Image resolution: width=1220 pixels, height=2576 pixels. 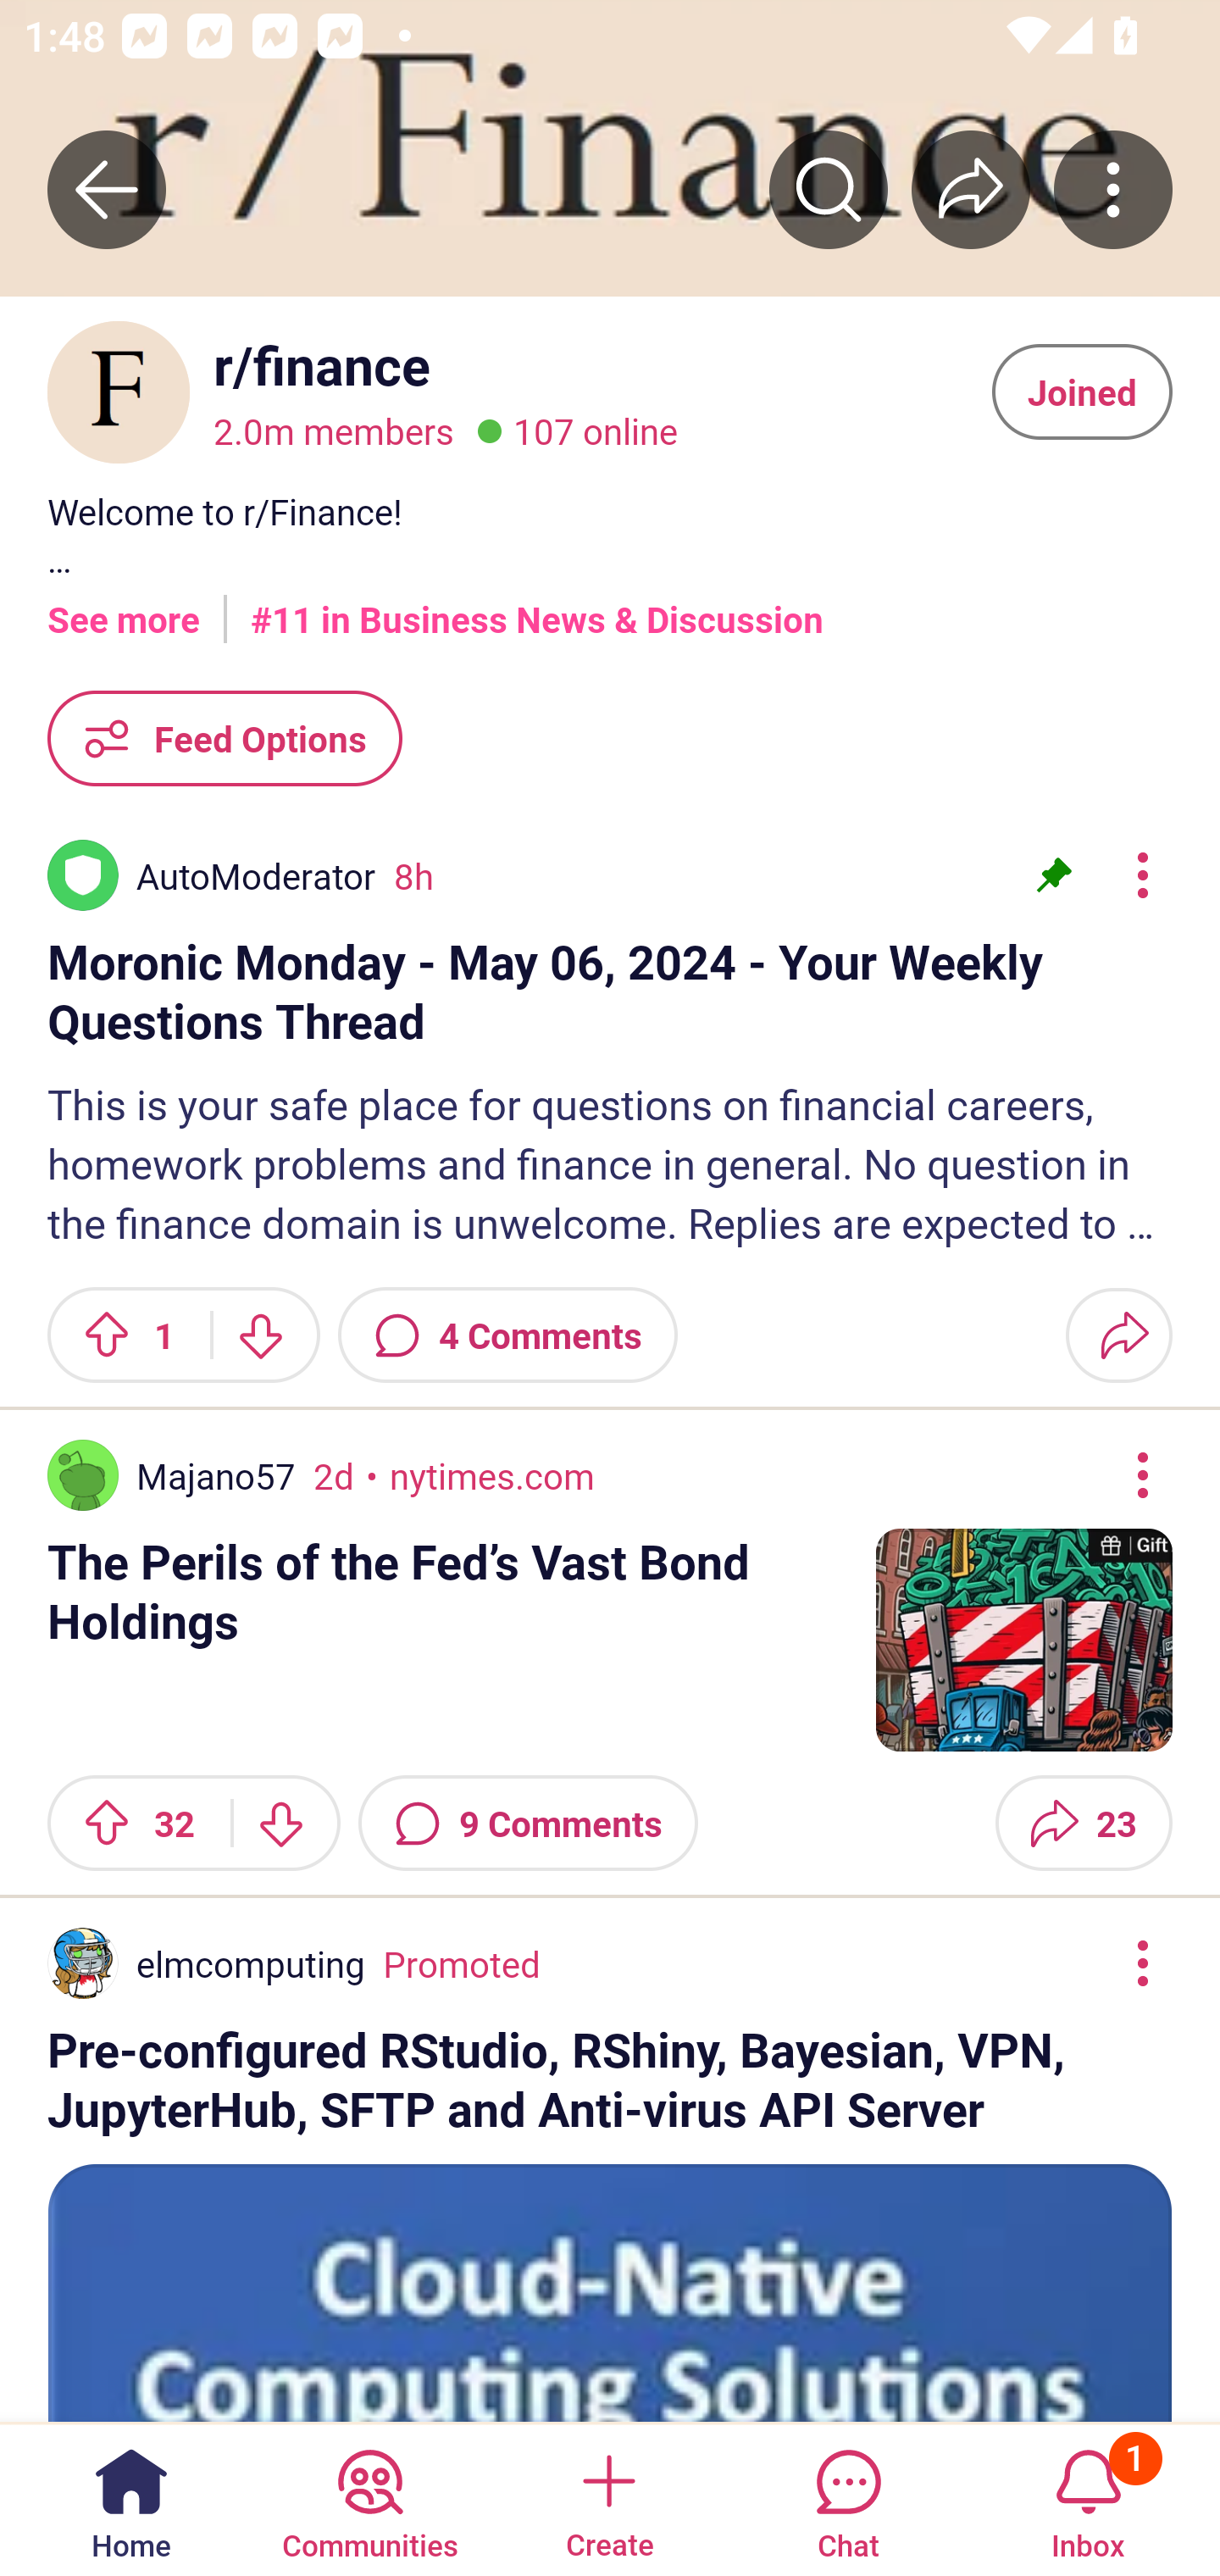 I want to click on Chat, so click(x=848, y=2498).